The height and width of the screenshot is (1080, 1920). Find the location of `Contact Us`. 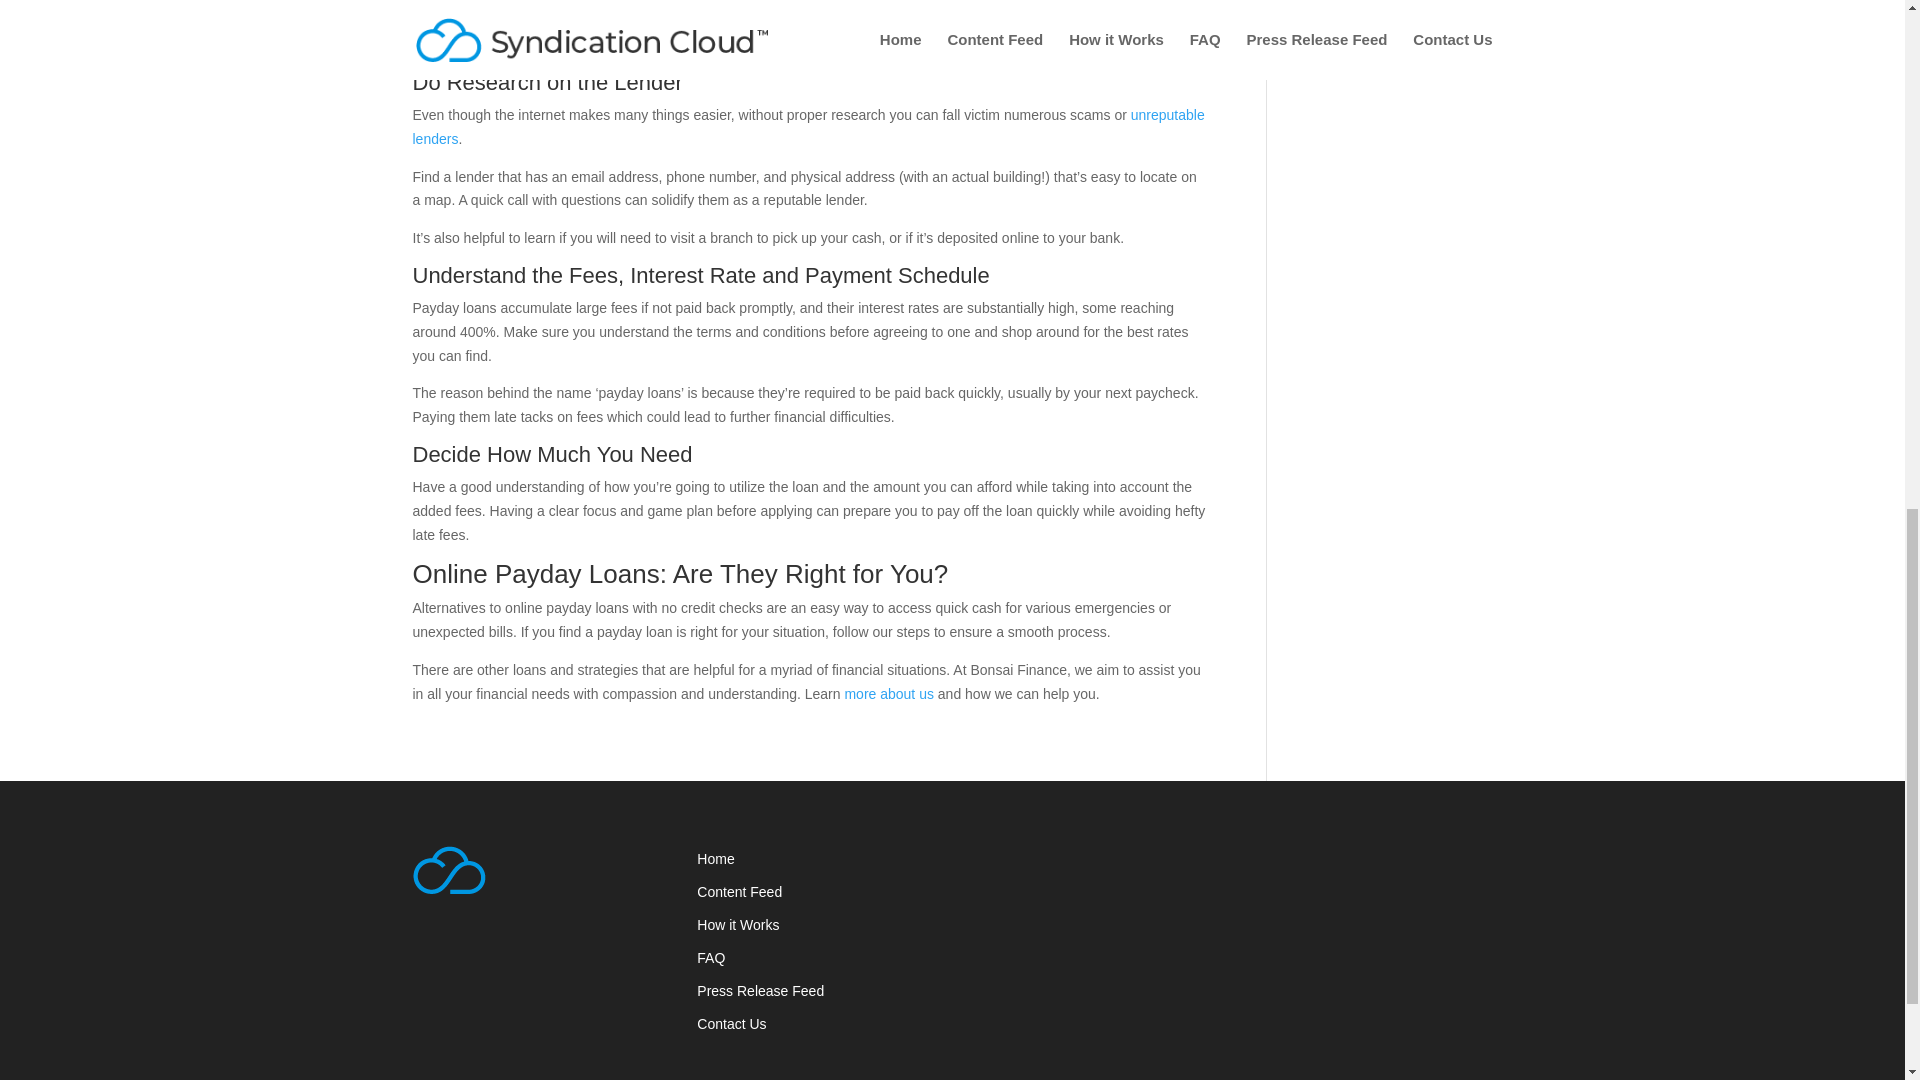

Contact Us is located at coordinates (731, 1024).